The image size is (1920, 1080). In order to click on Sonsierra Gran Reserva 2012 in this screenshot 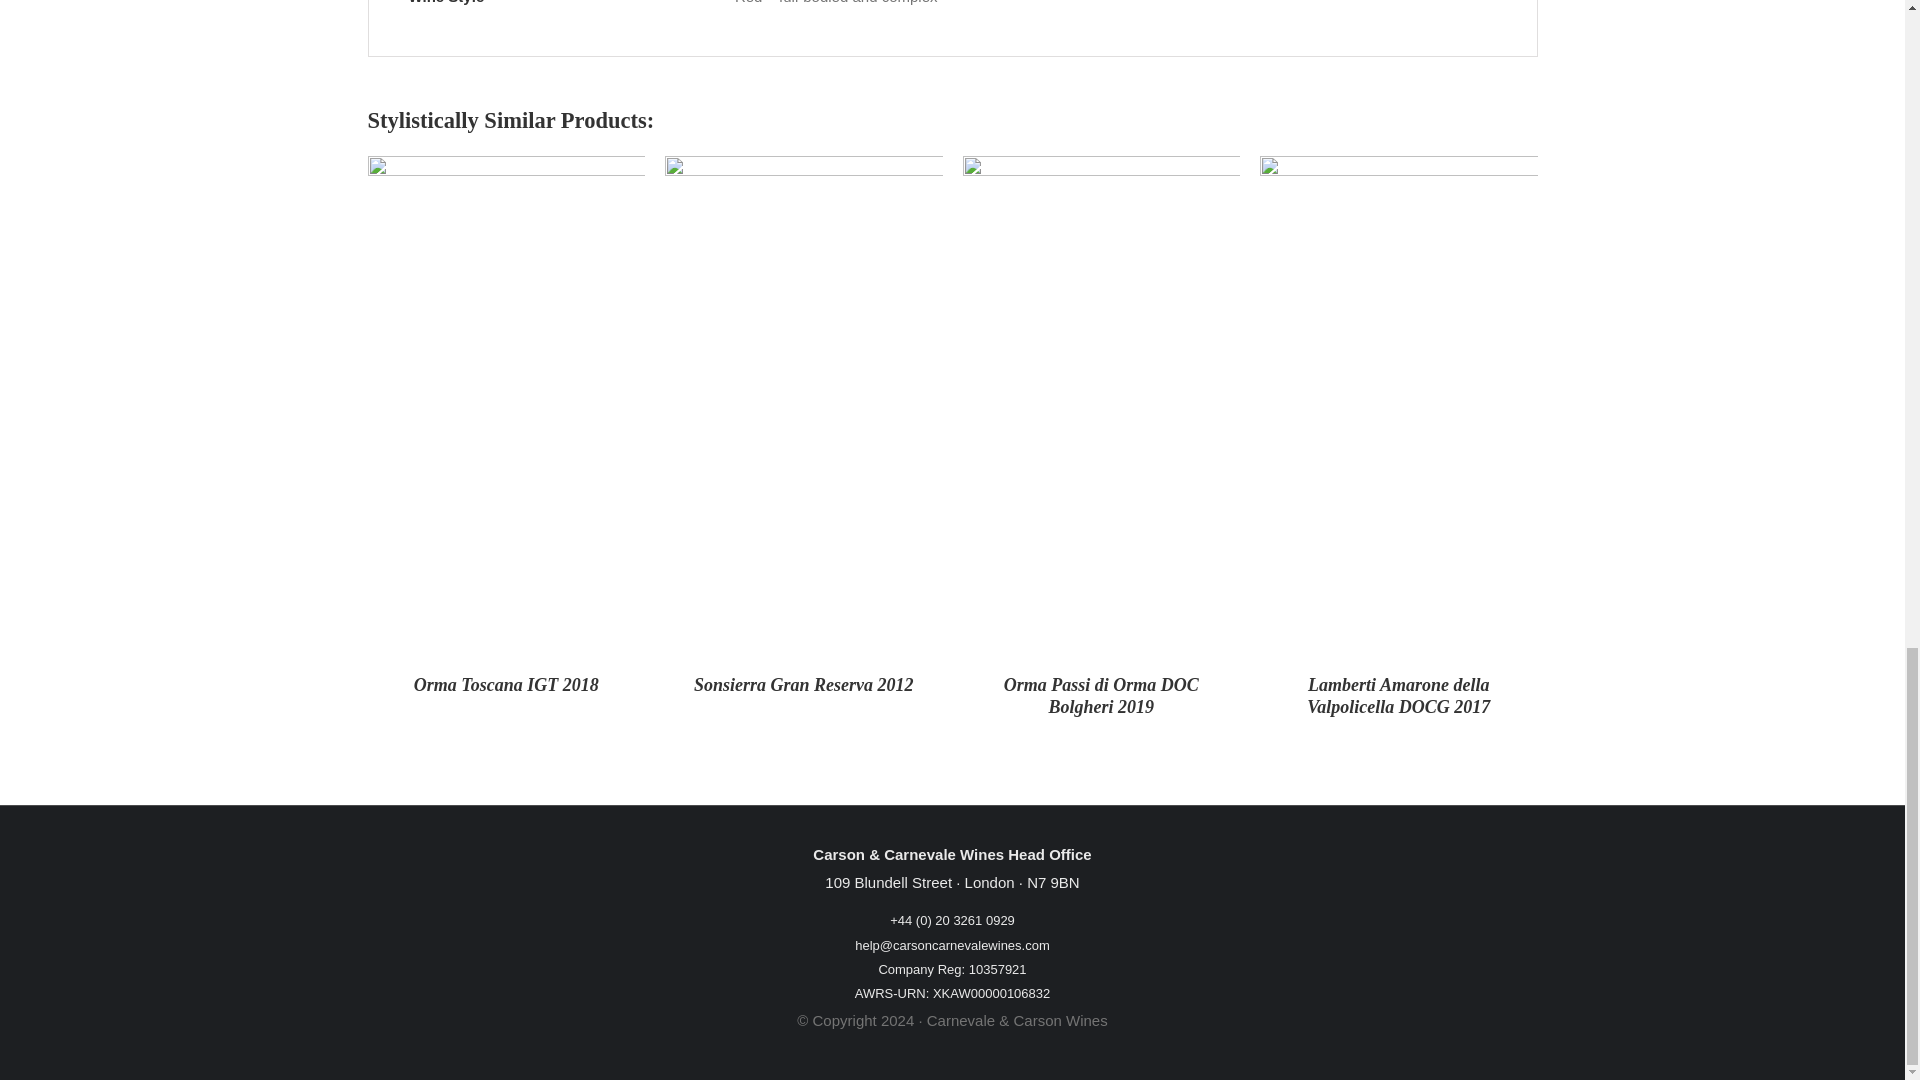, I will do `click(803, 685)`.